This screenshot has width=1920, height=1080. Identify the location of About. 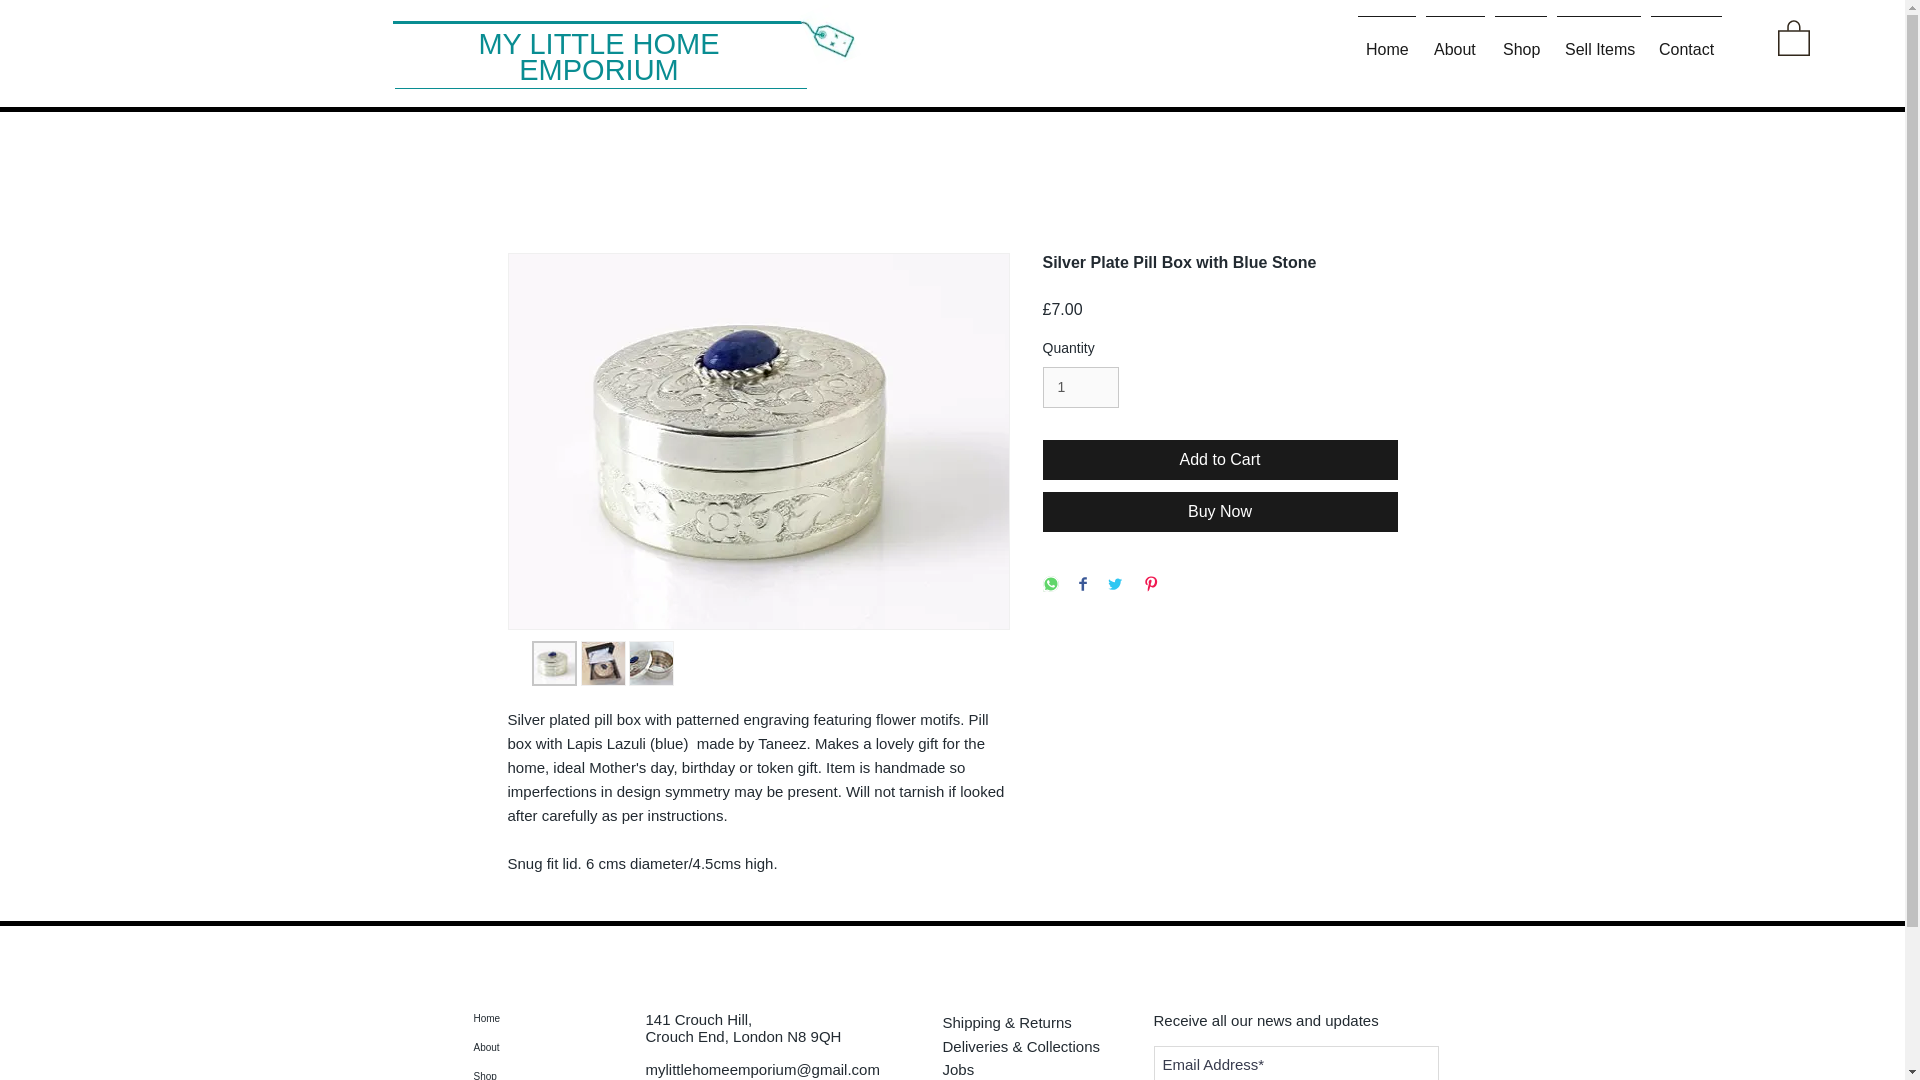
(554, 1046).